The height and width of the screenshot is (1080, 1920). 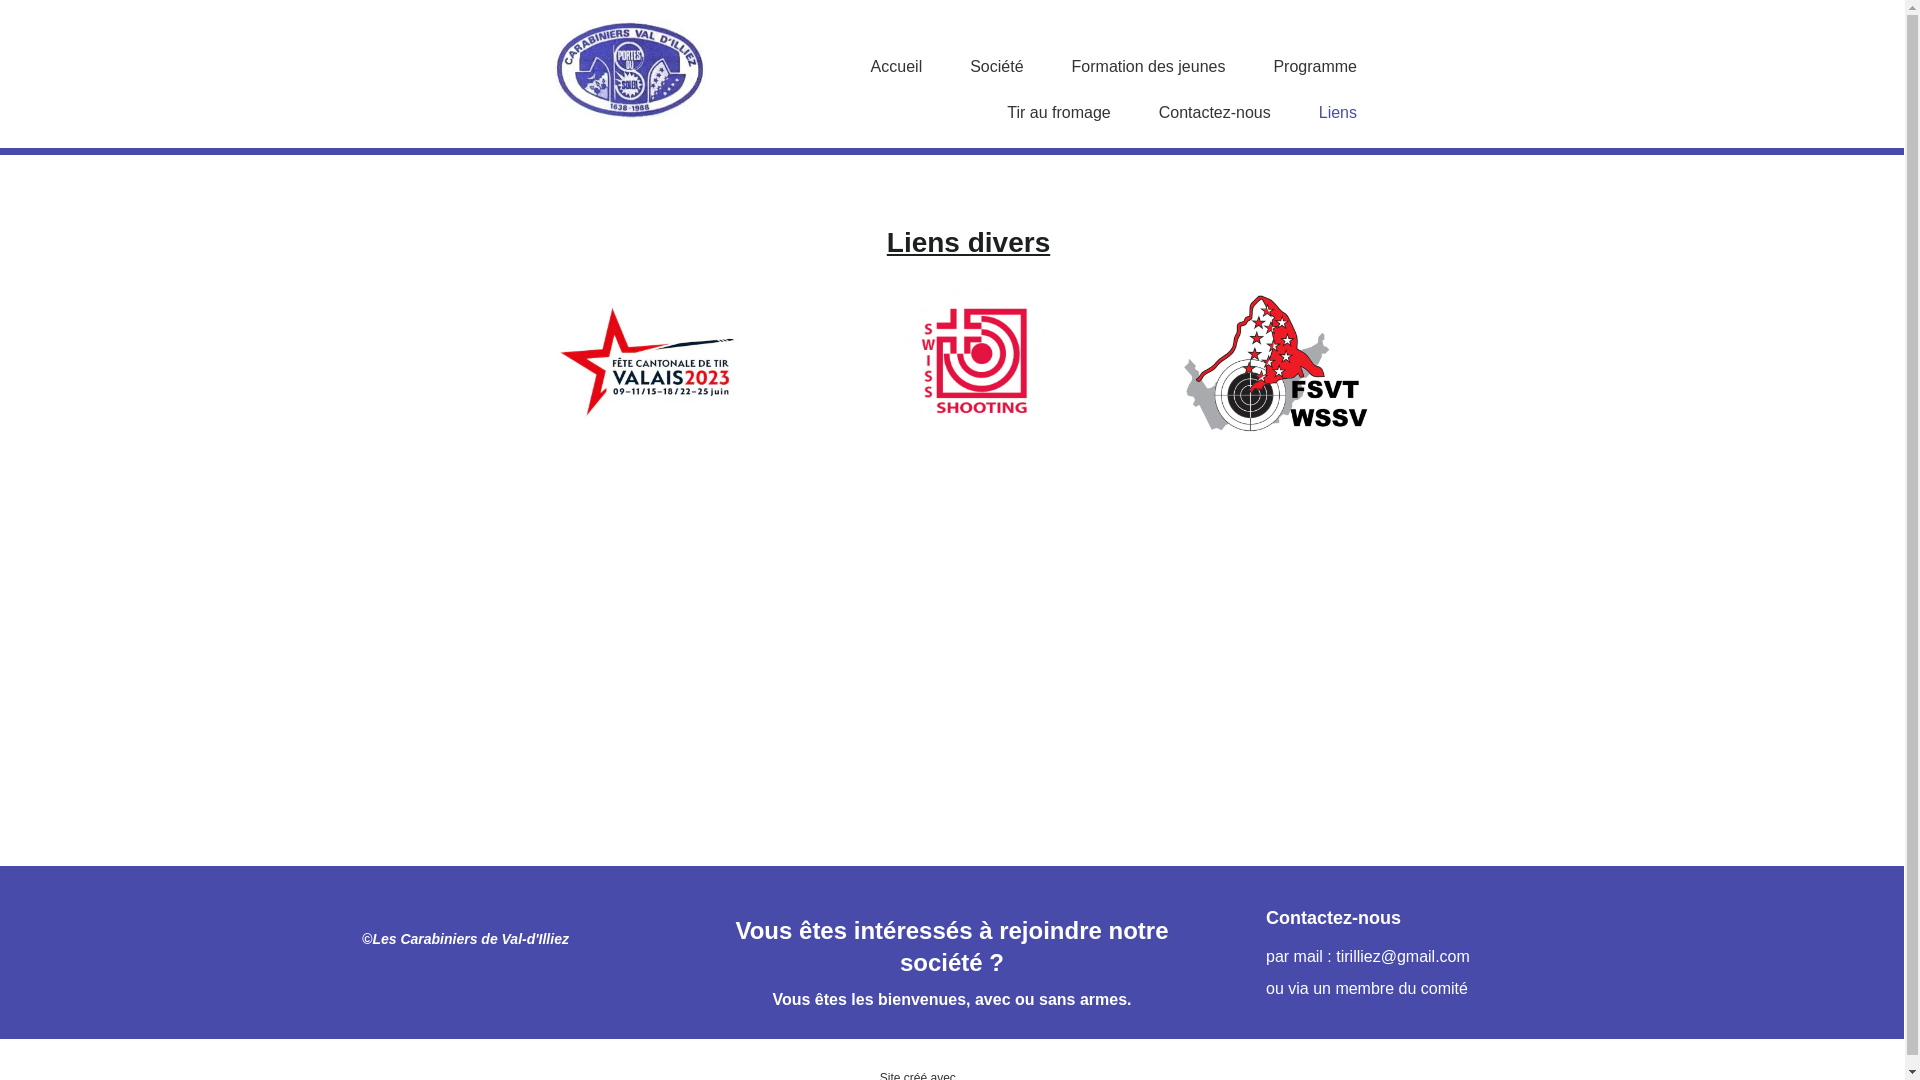 What do you see at coordinates (1338, 113) in the screenshot?
I see `Liens` at bounding box center [1338, 113].